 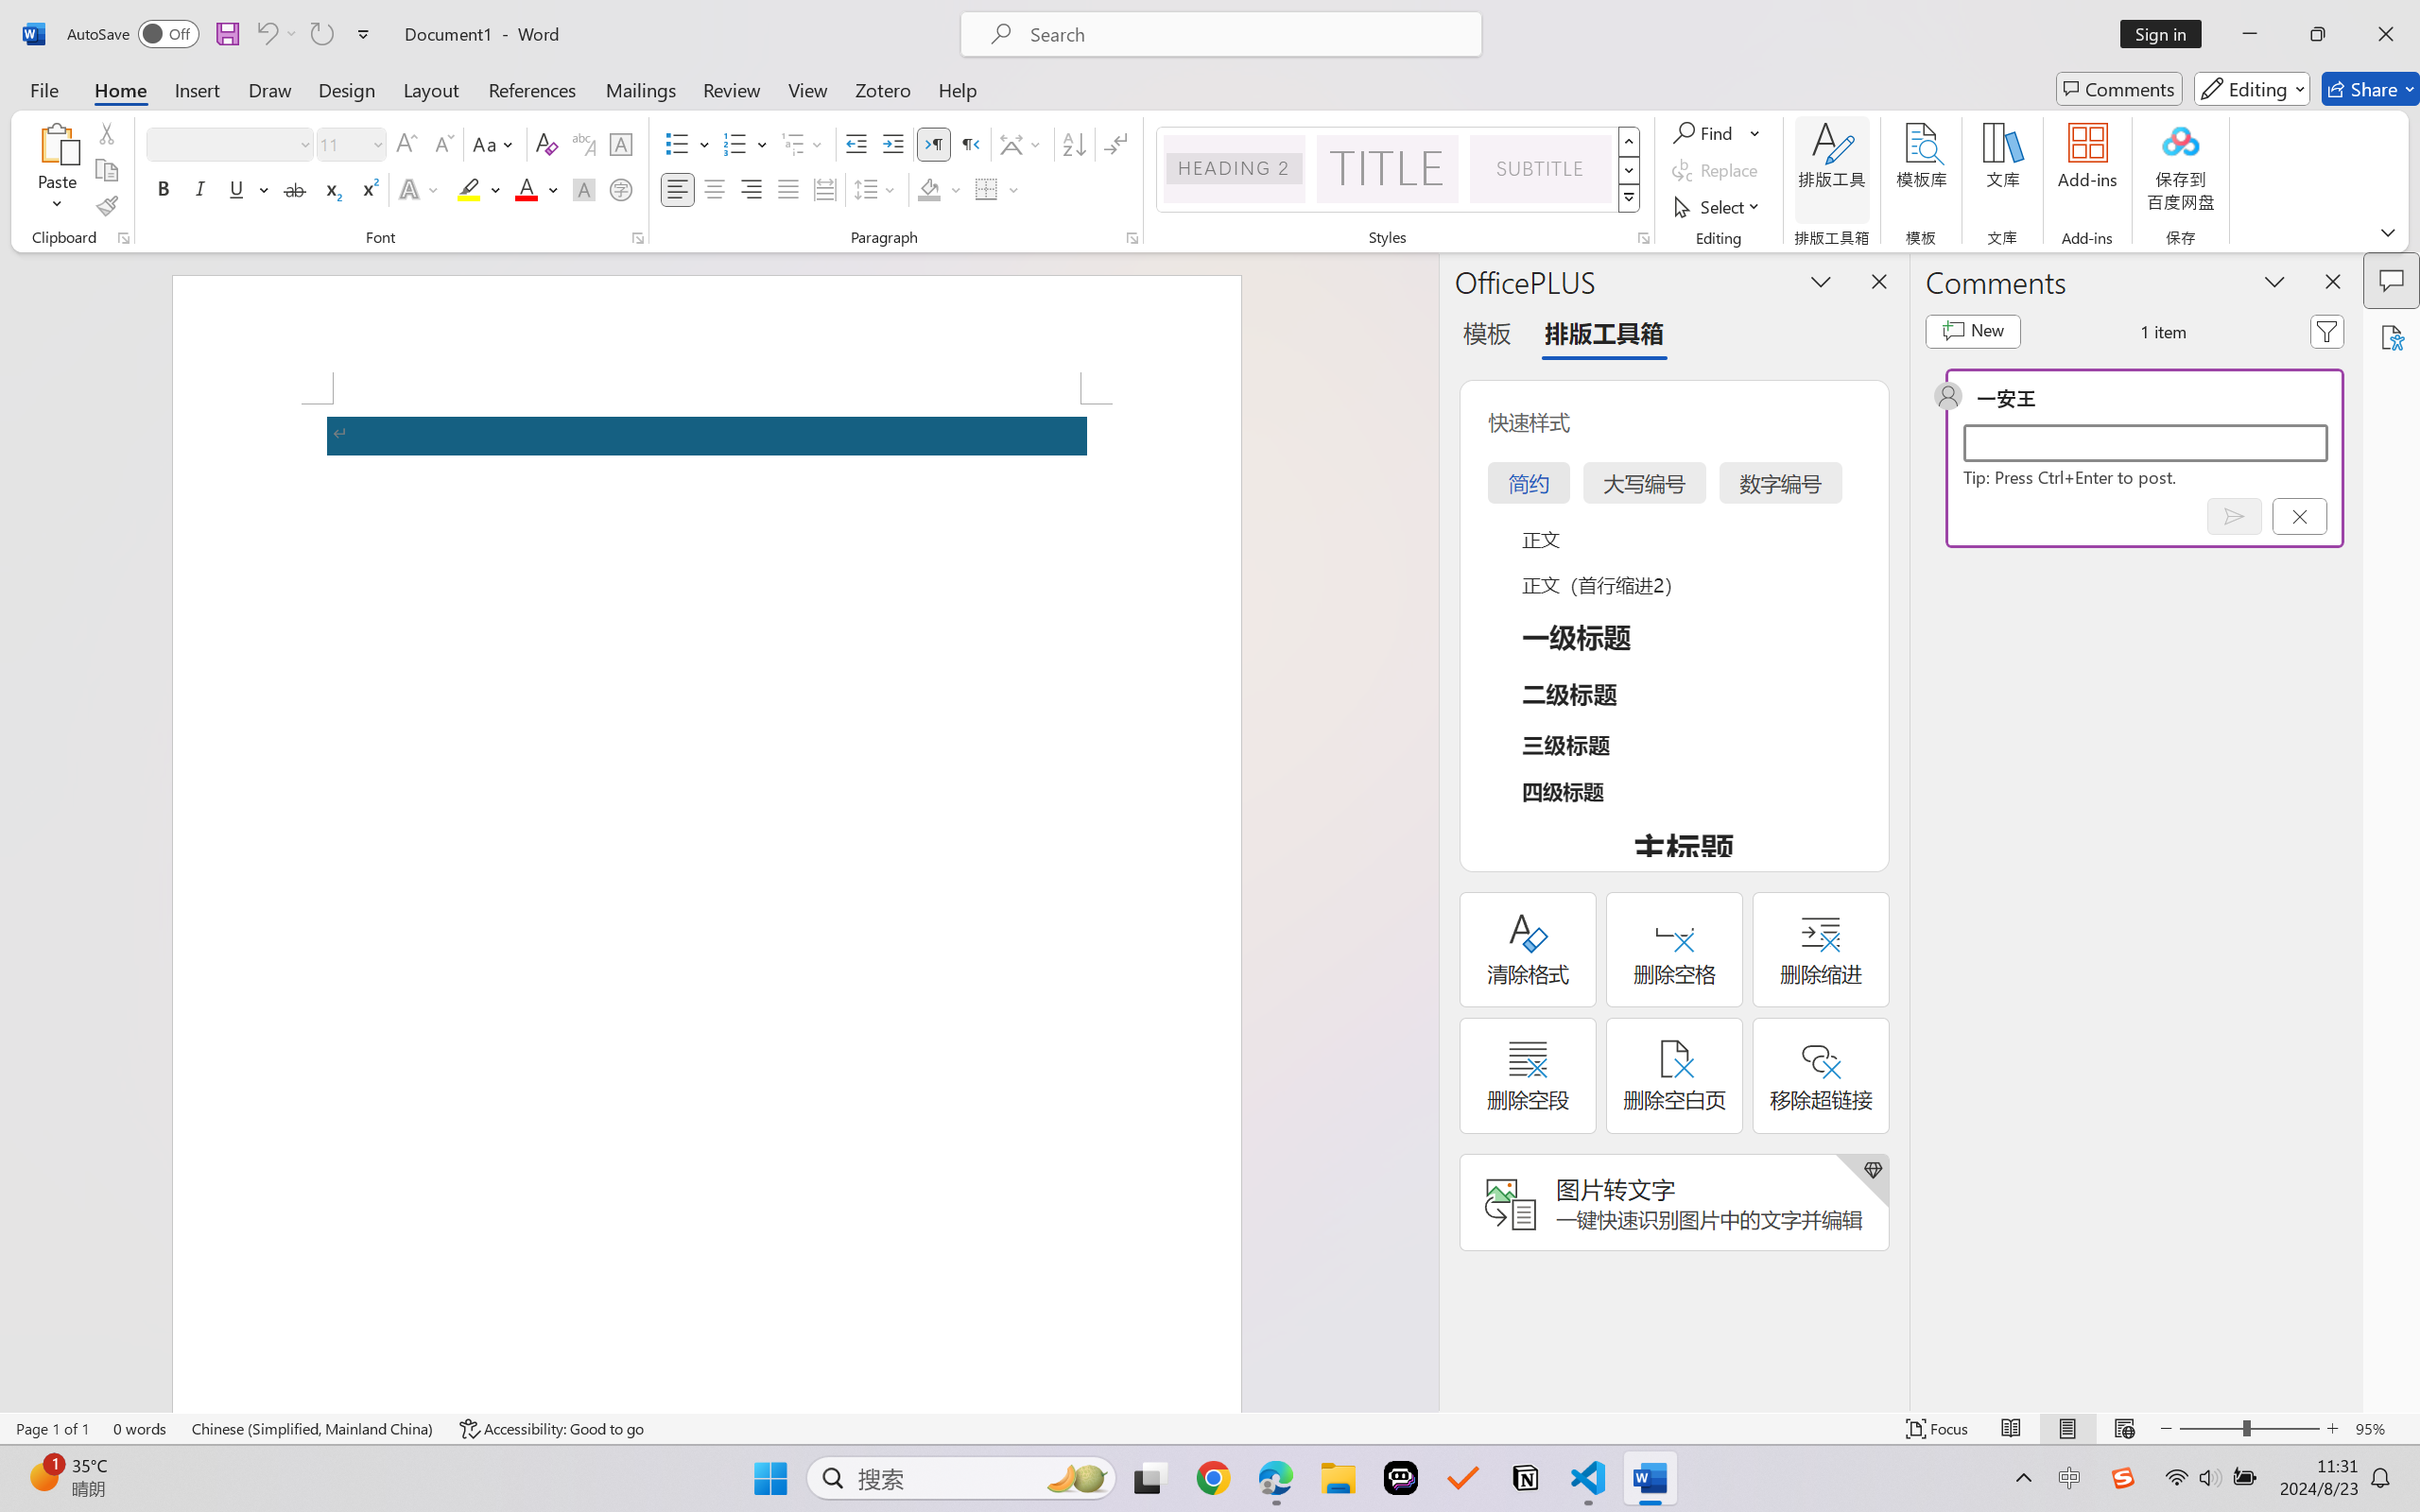 I want to click on New comment, so click(x=1973, y=331).